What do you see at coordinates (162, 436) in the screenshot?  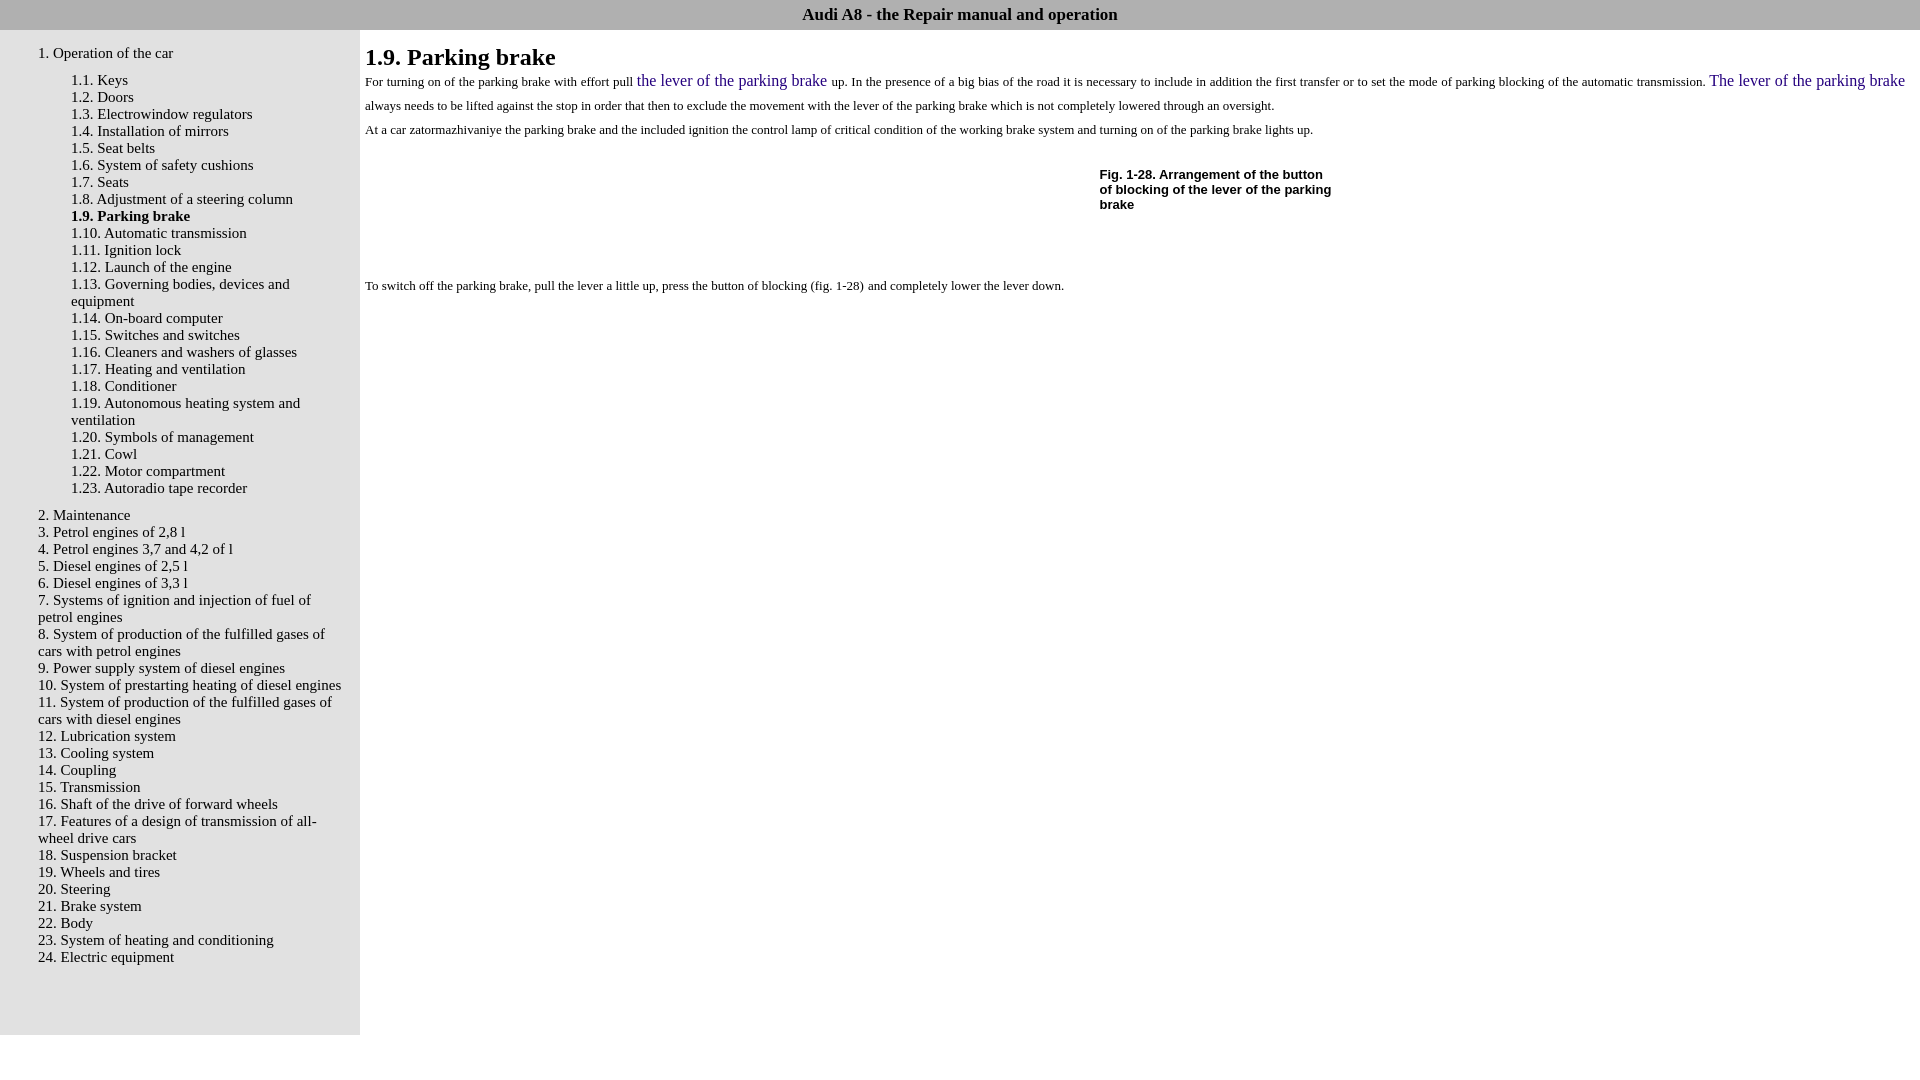 I see `1.20. Symbols of management` at bounding box center [162, 436].